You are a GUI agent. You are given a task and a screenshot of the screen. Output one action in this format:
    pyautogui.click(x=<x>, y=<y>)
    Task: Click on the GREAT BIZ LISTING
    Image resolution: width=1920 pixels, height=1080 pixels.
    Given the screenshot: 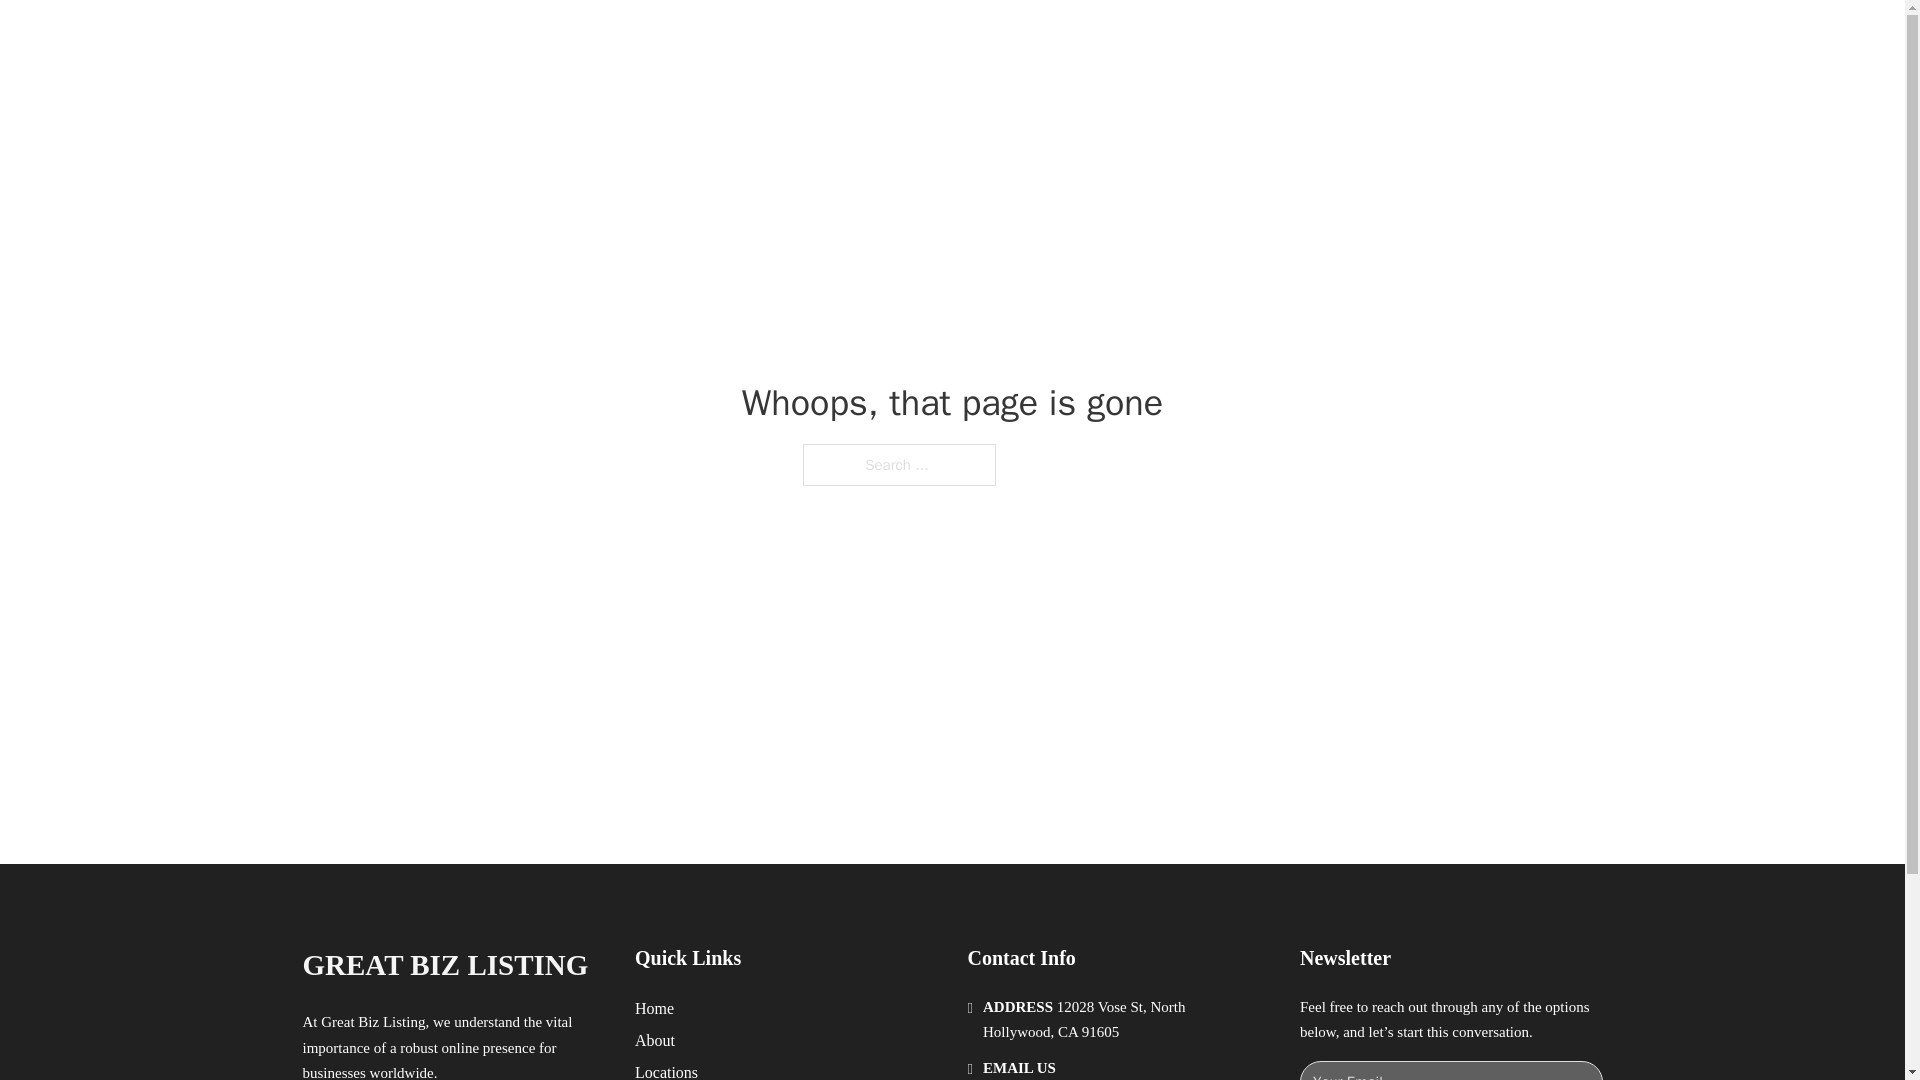 What is the action you would take?
    pyautogui.click(x=535, y=38)
    